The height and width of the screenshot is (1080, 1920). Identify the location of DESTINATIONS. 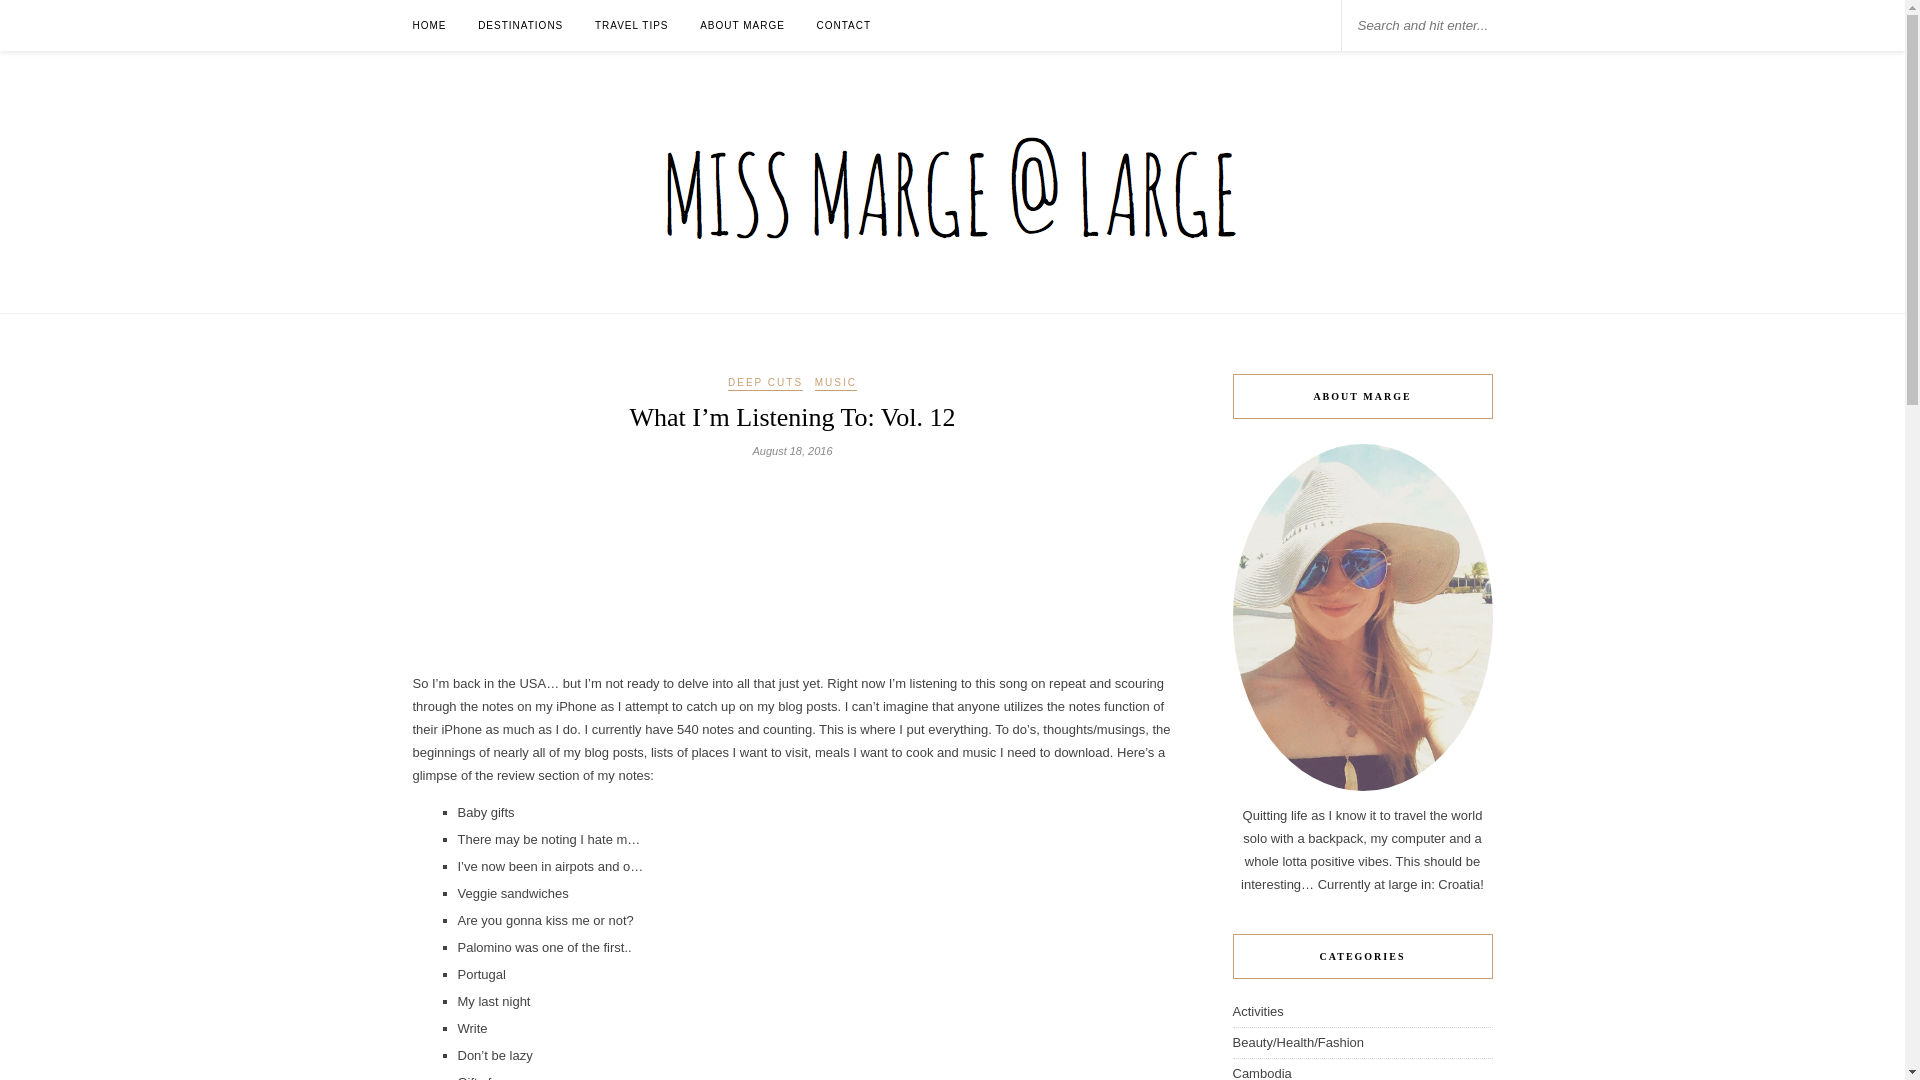
(520, 25).